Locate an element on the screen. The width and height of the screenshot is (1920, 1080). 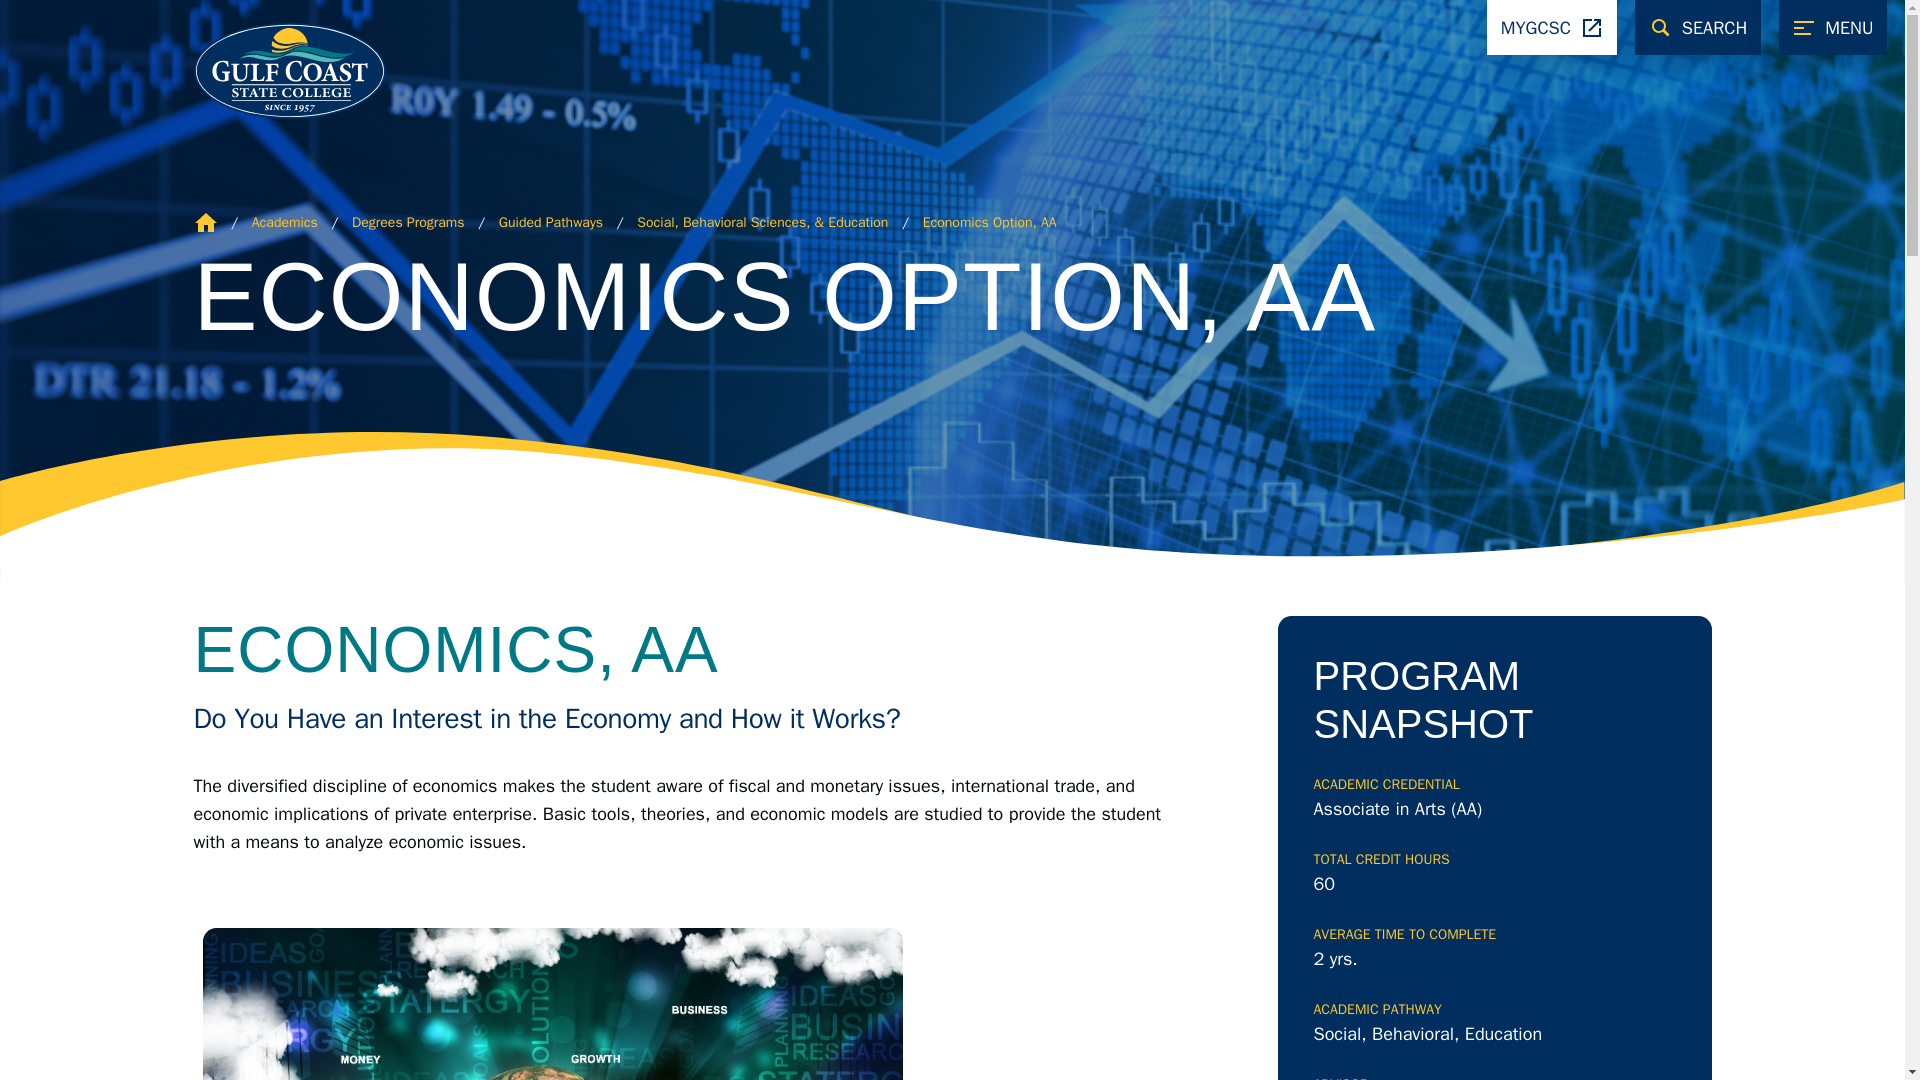
Go to this page is located at coordinates (762, 222).